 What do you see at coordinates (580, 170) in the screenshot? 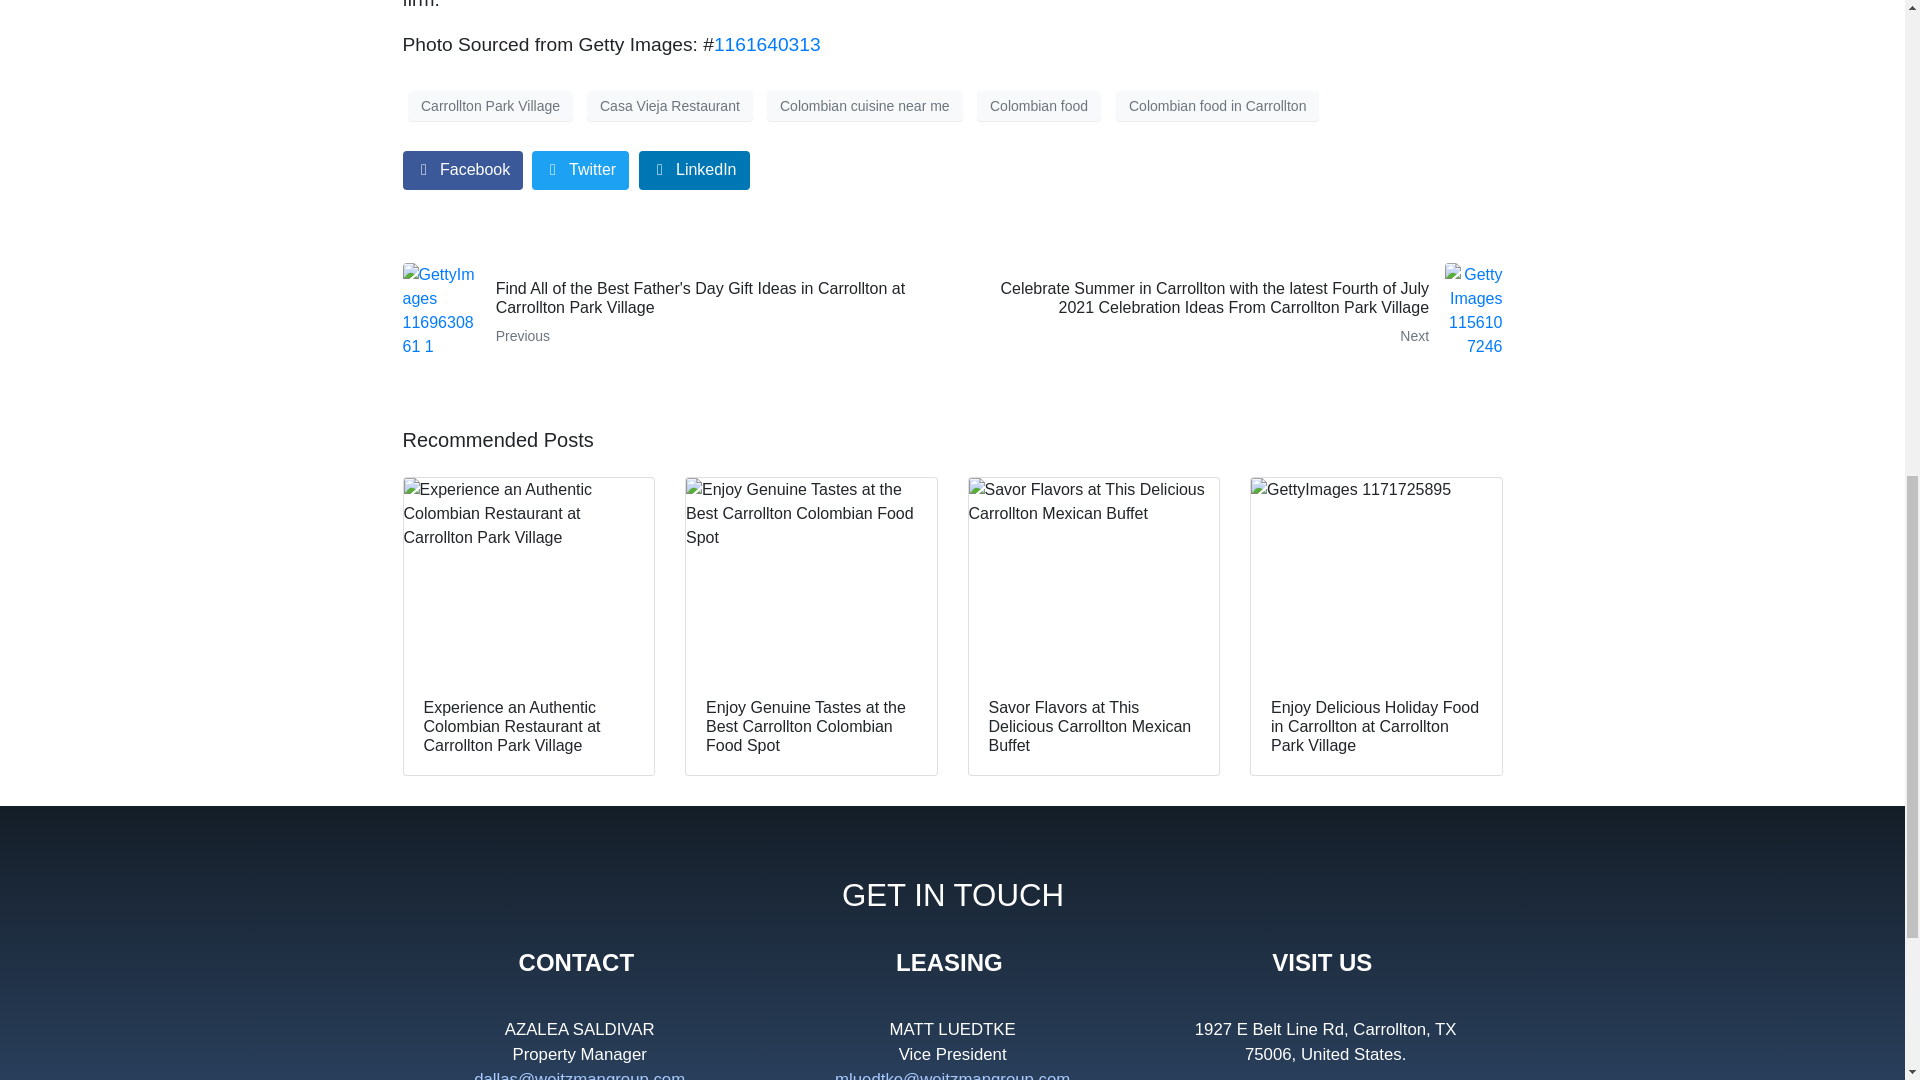
I see `Twitter` at bounding box center [580, 170].